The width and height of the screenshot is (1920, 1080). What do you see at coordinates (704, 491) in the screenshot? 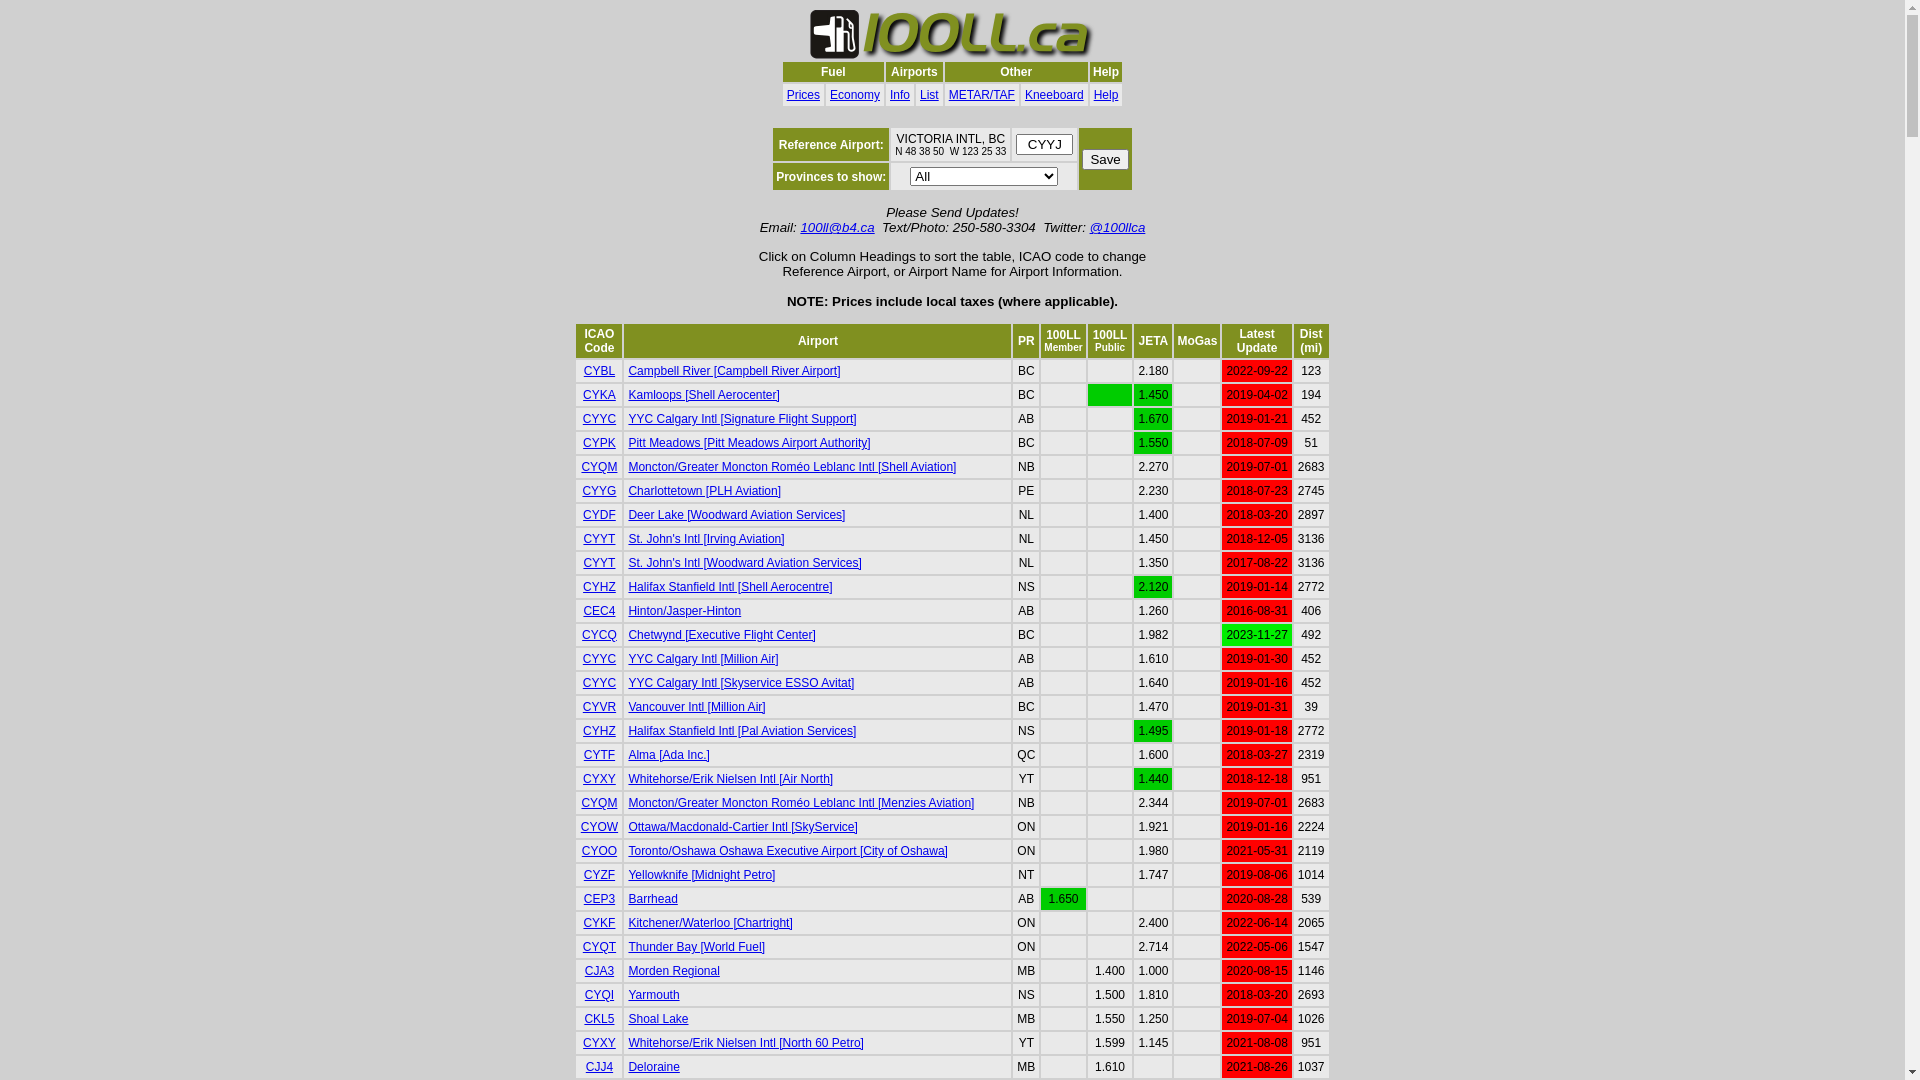
I see `Charlottetown [PLH Aviation]` at bounding box center [704, 491].